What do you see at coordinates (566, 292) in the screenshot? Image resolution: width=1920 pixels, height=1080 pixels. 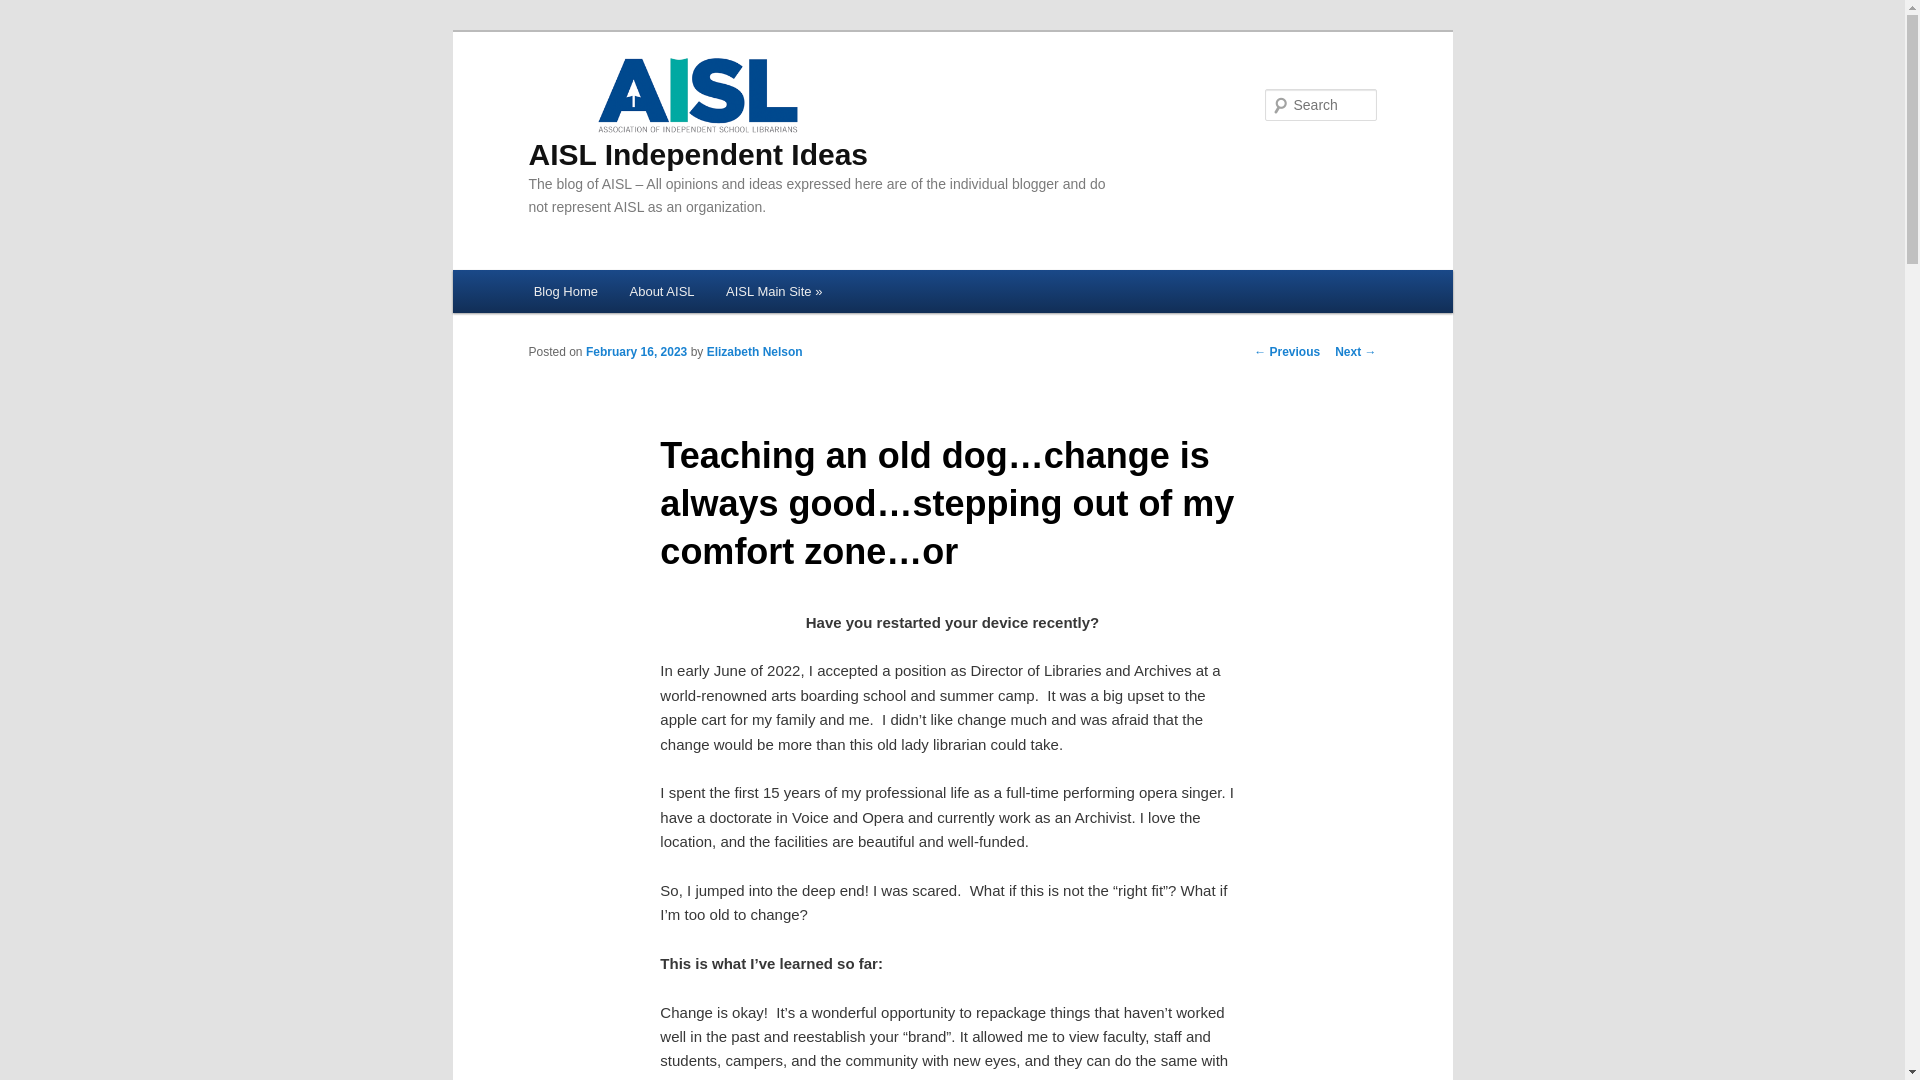 I see `Blog Home` at bounding box center [566, 292].